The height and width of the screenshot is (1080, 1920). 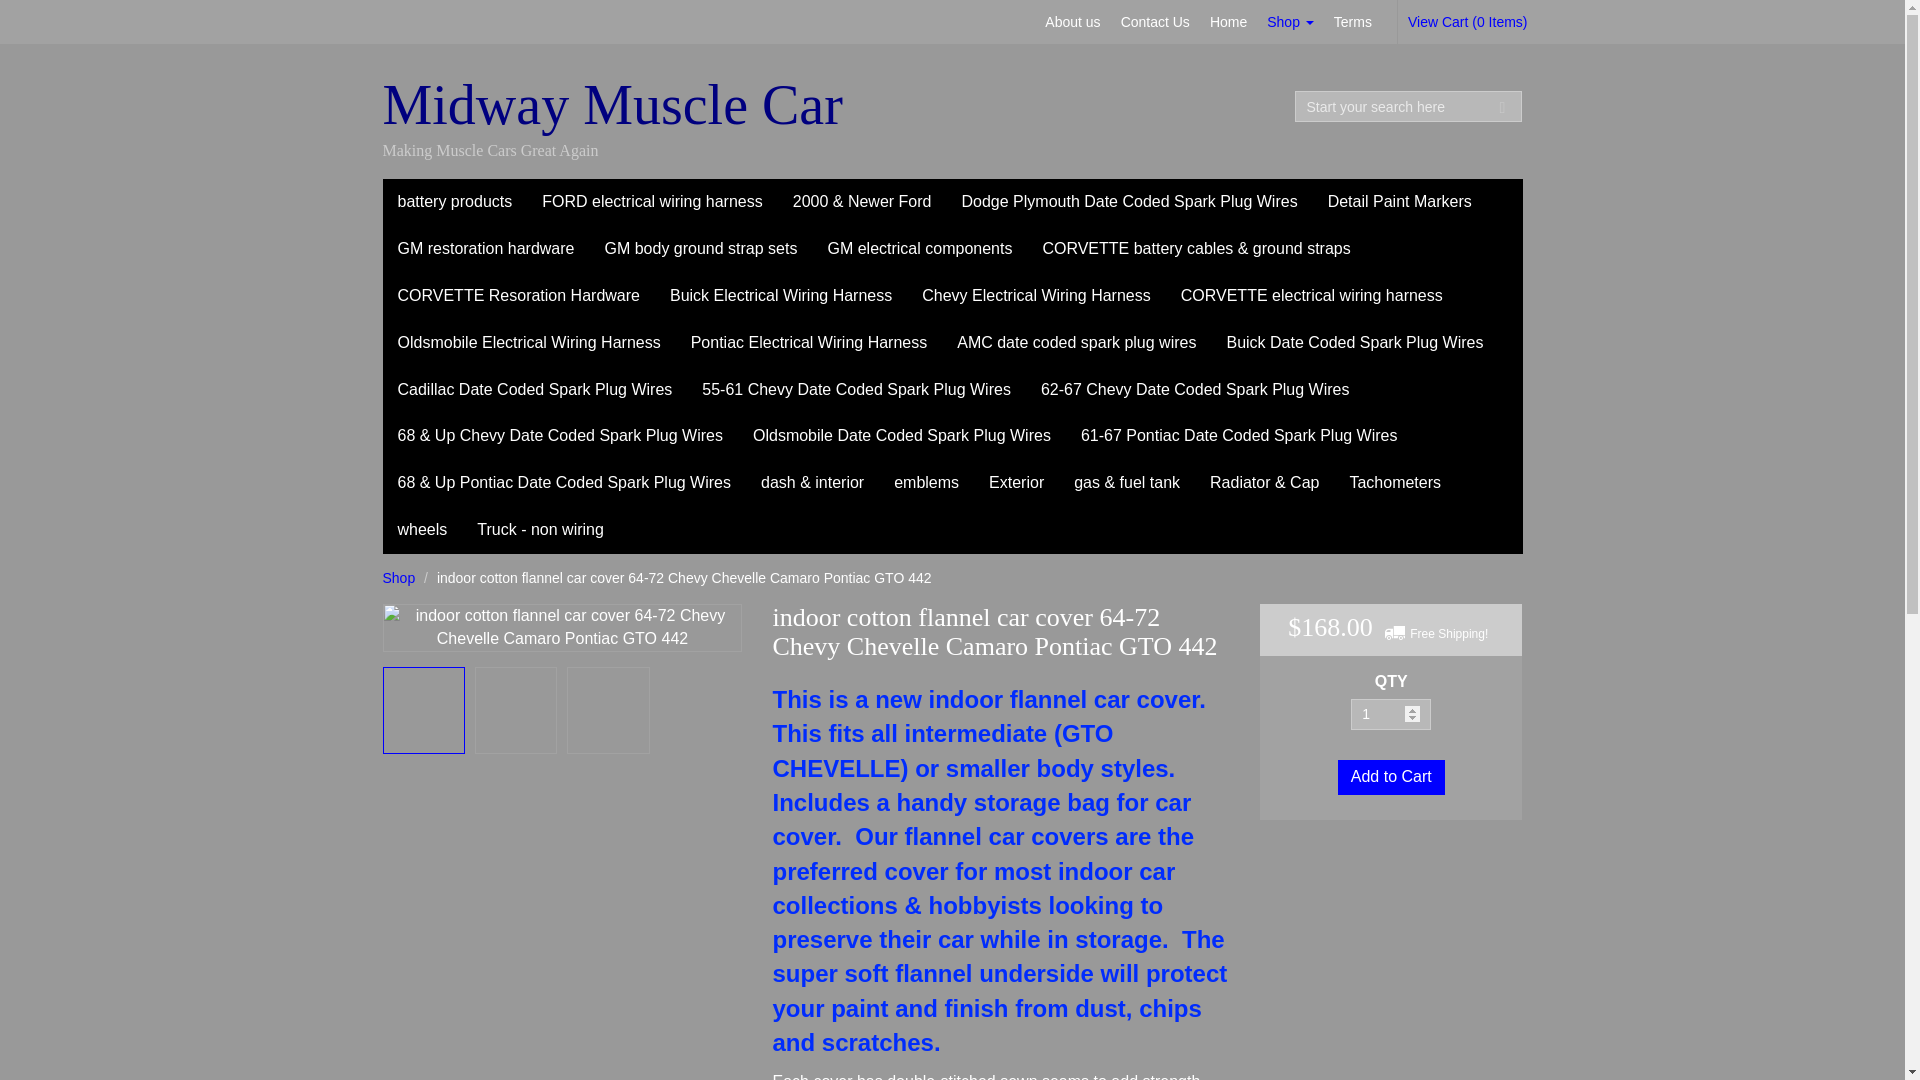 I want to click on Contact Us, so click(x=1156, y=22).